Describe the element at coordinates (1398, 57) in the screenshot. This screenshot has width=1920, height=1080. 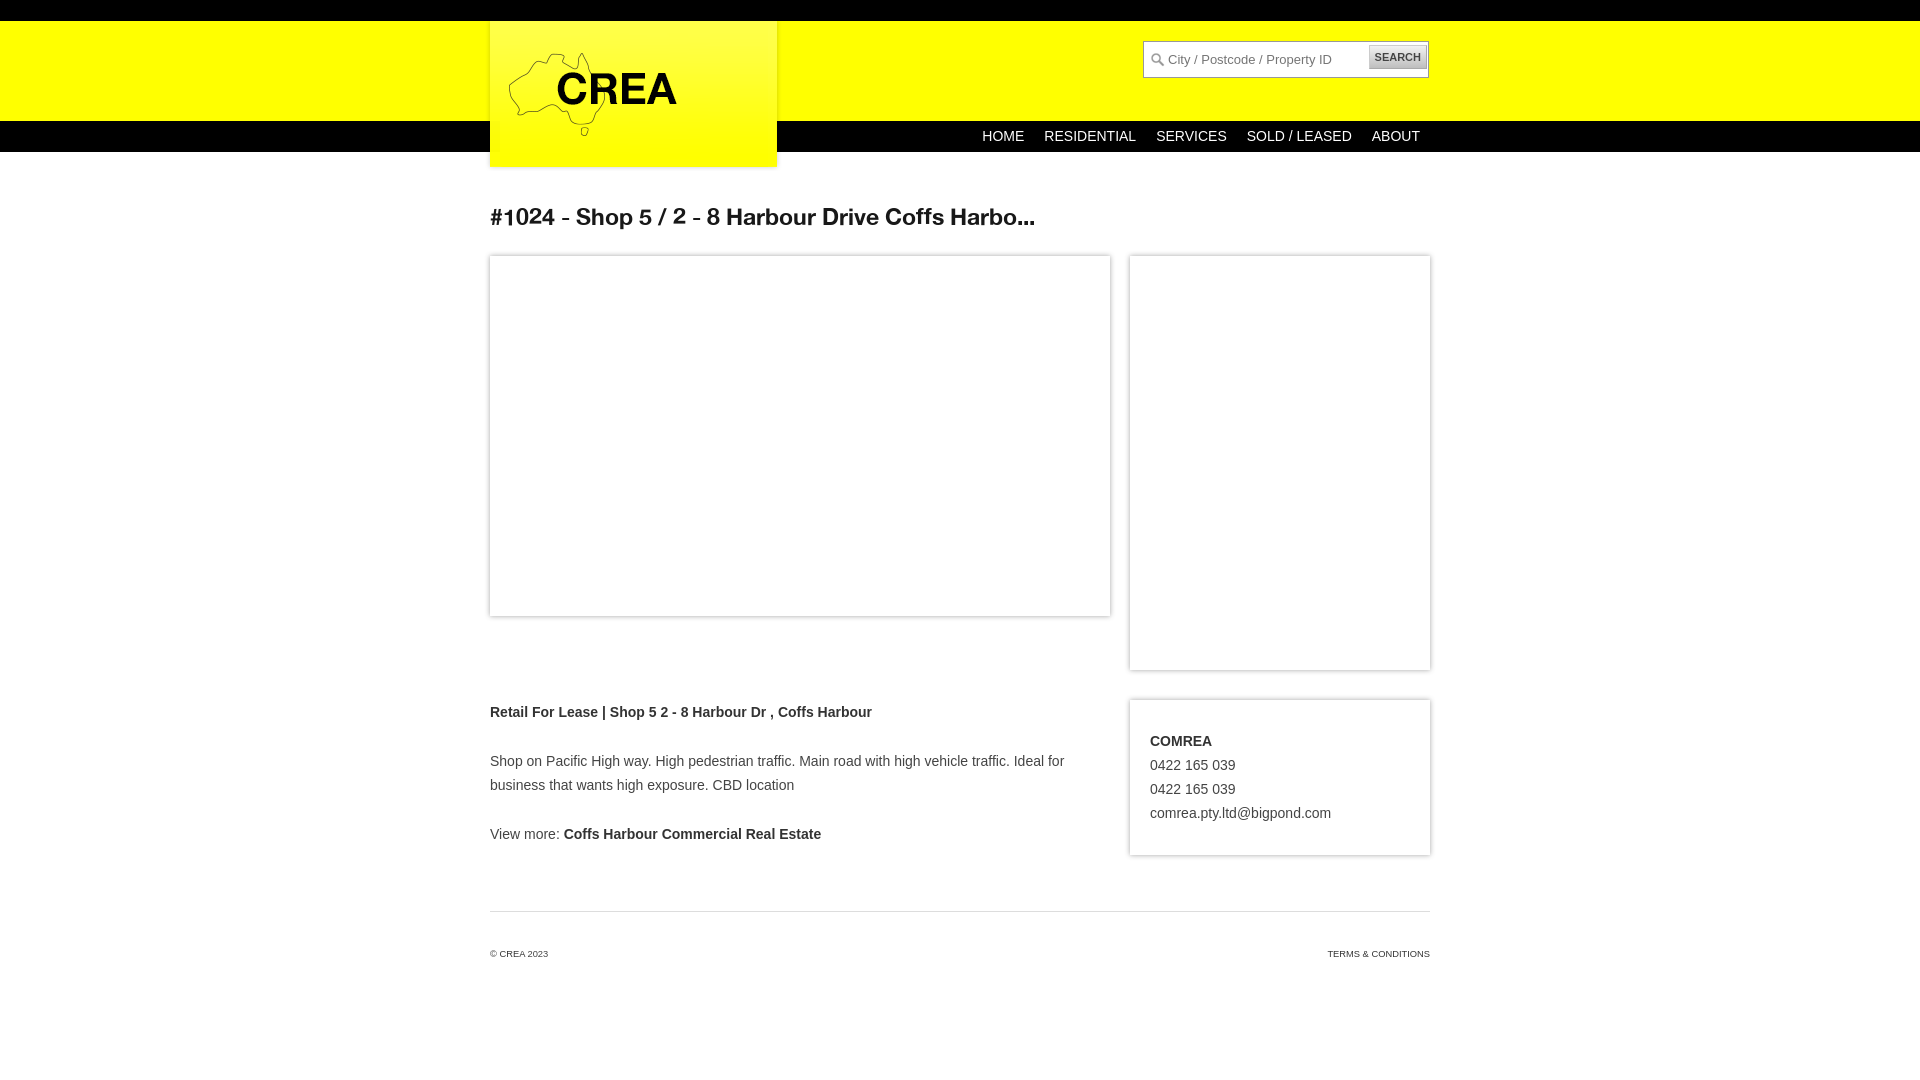
I see `SEARCH` at that location.